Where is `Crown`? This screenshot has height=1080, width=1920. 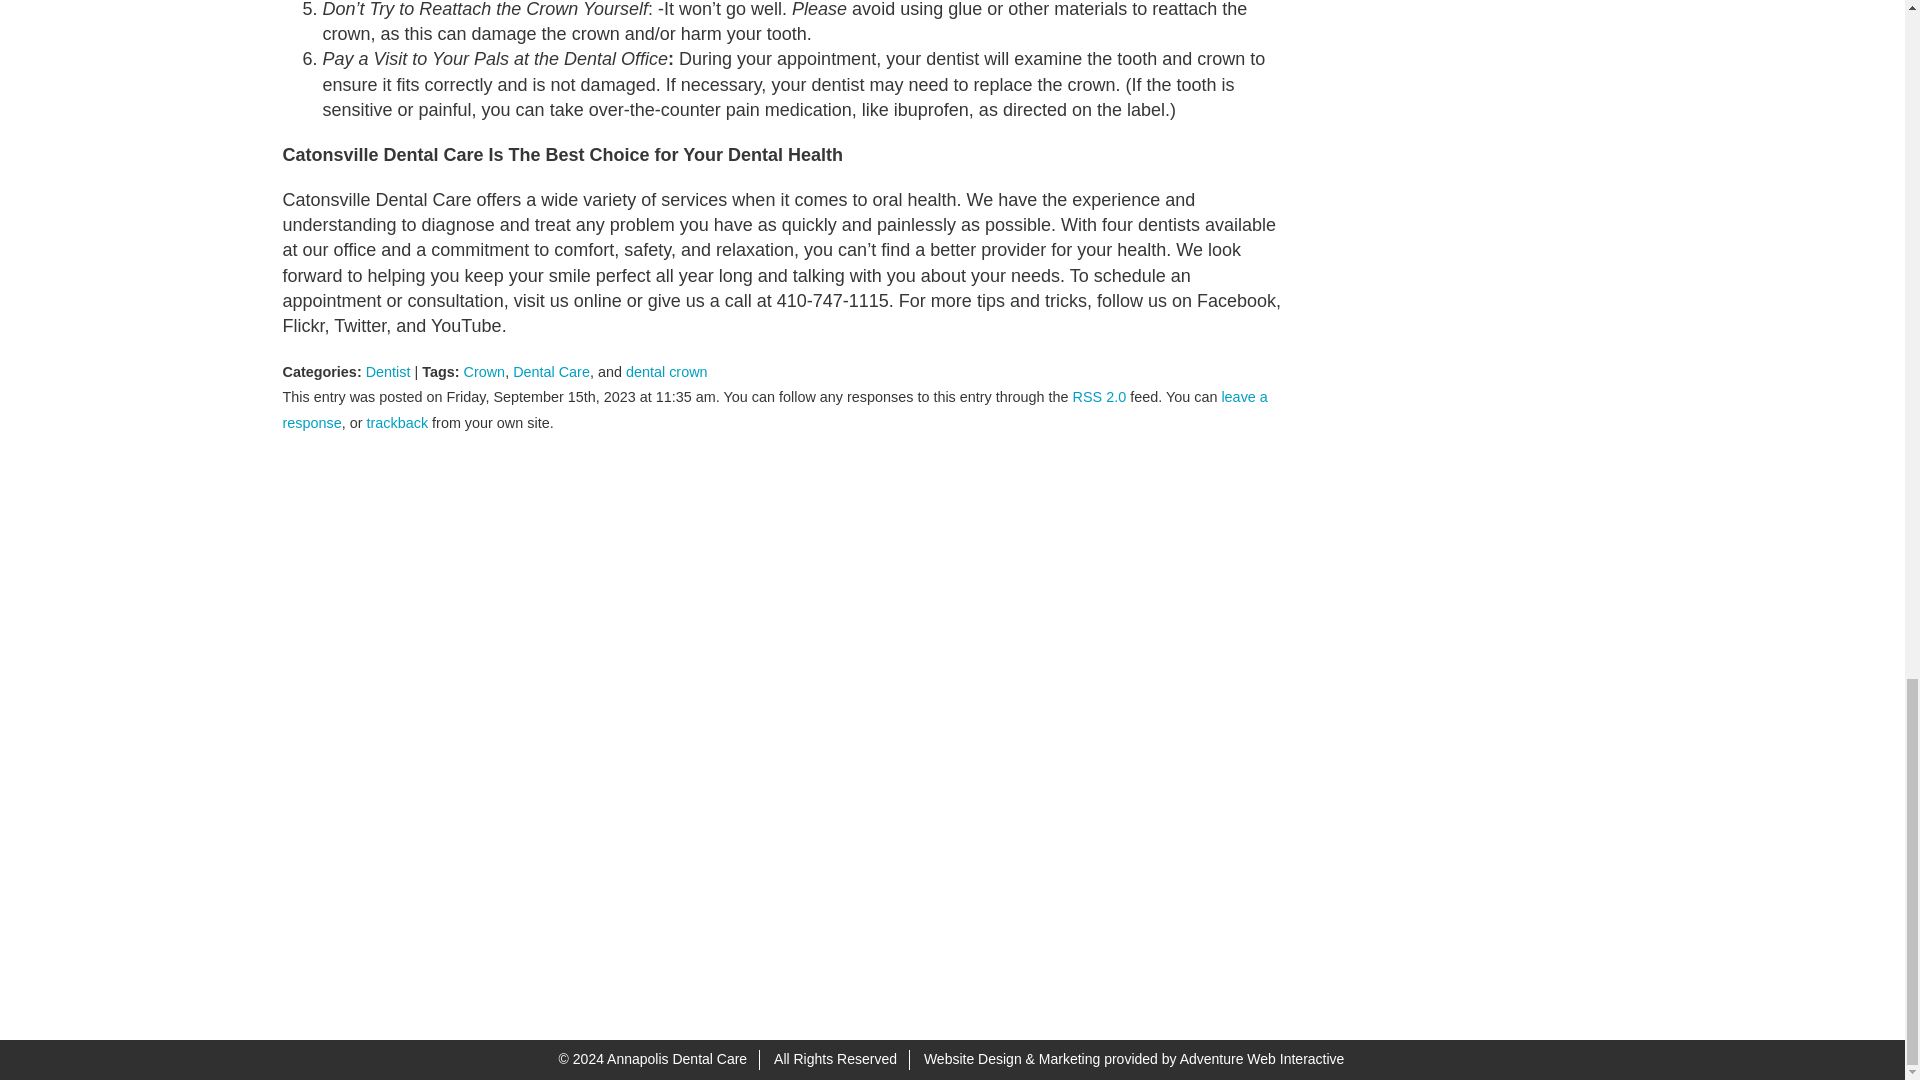 Crown is located at coordinates (485, 372).